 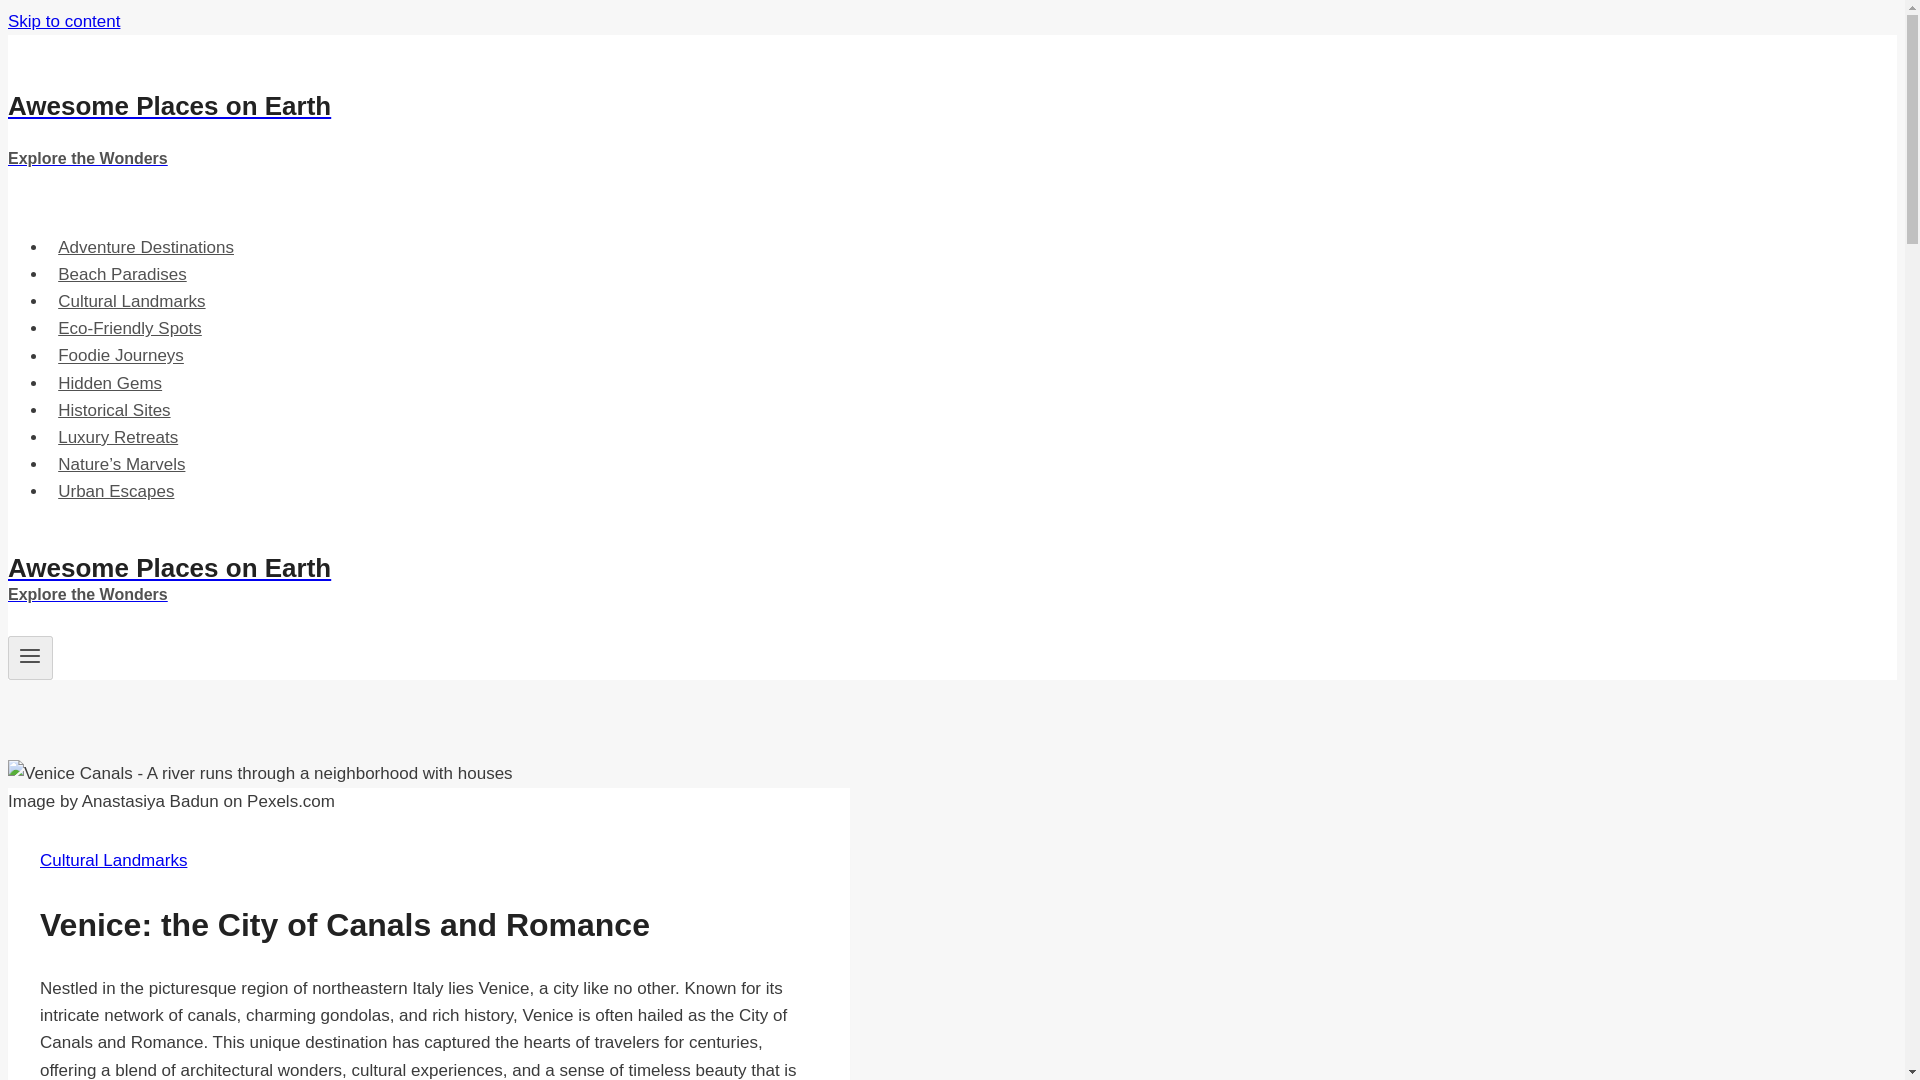 What do you see at coordinates (114, 410) in the screenshot?
I see `Historical Sites` at bounding box center [114, 410].